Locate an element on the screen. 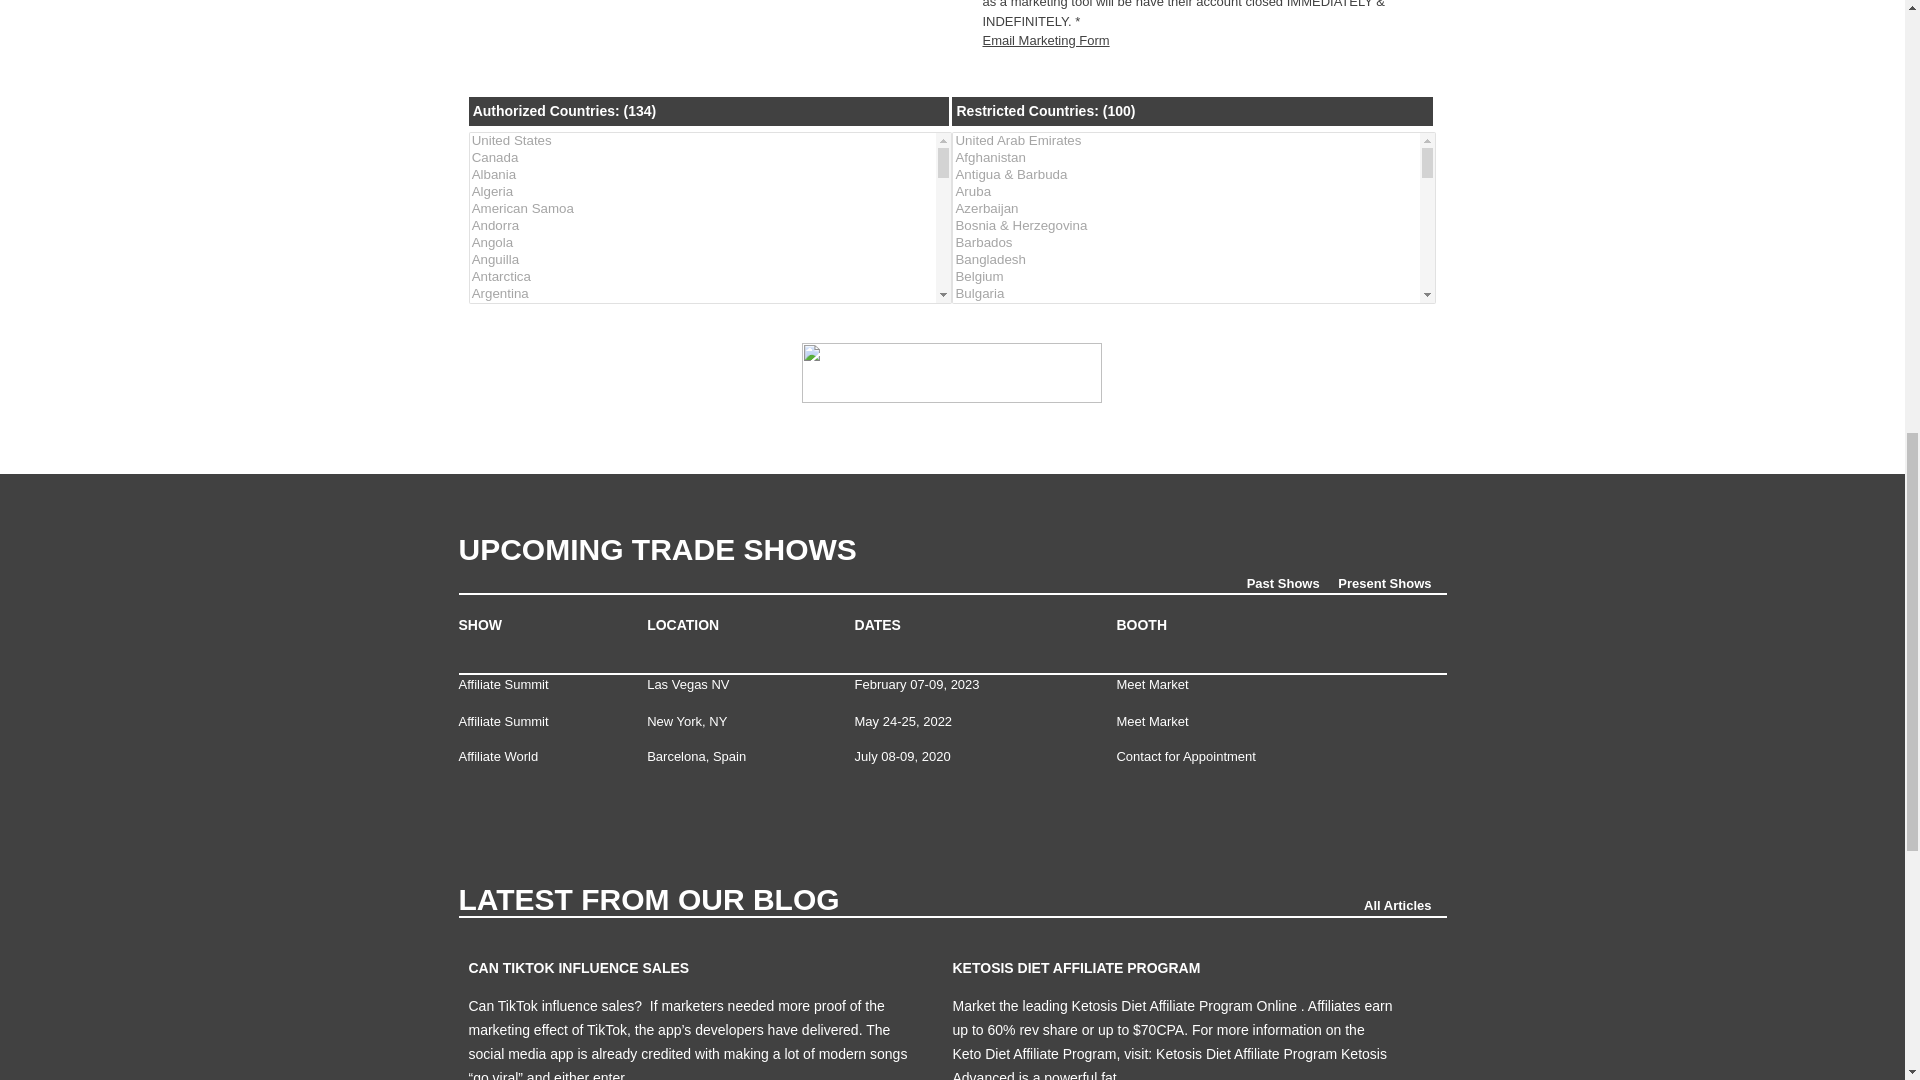  Affiliate Summit is located at coordinates (502, 684).